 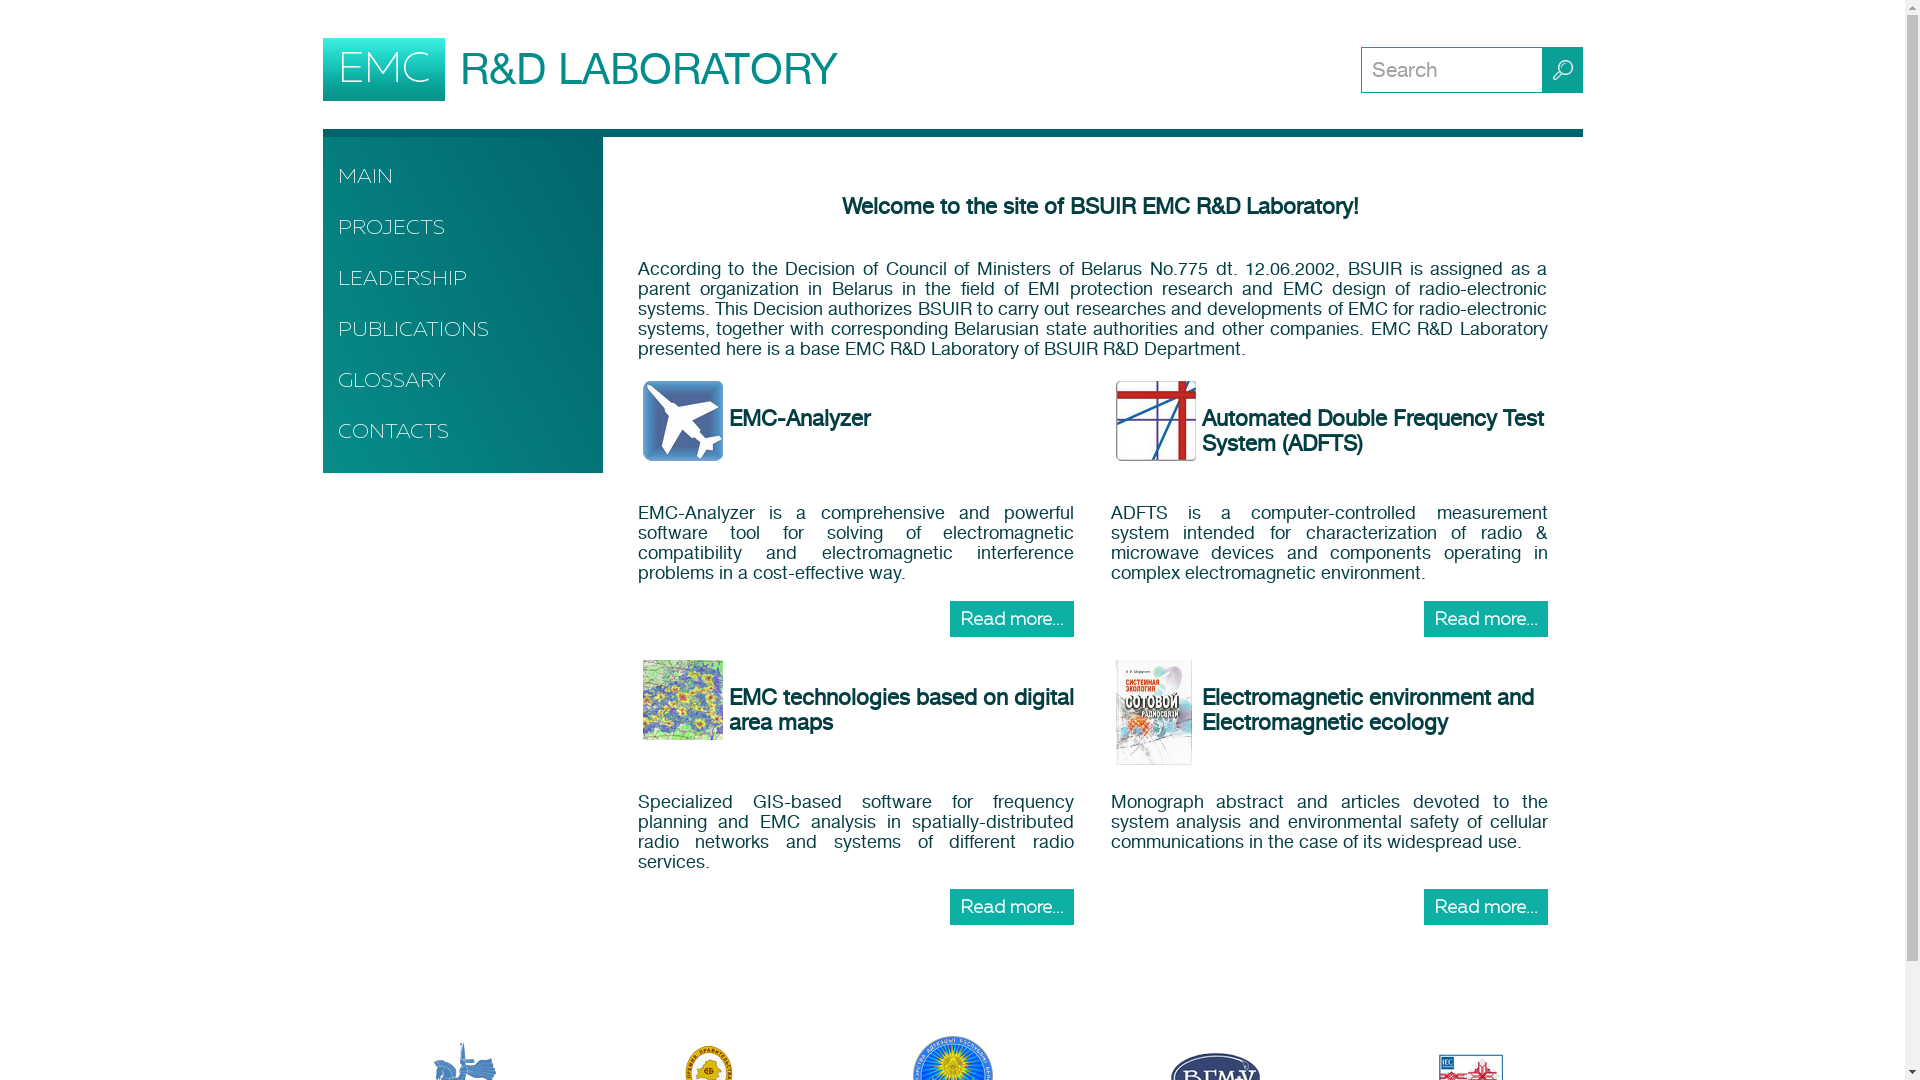 What do you see at coordinates (462, 228) in the screenshot?
I see `PROJECTS` at bounding box center [462, 228].